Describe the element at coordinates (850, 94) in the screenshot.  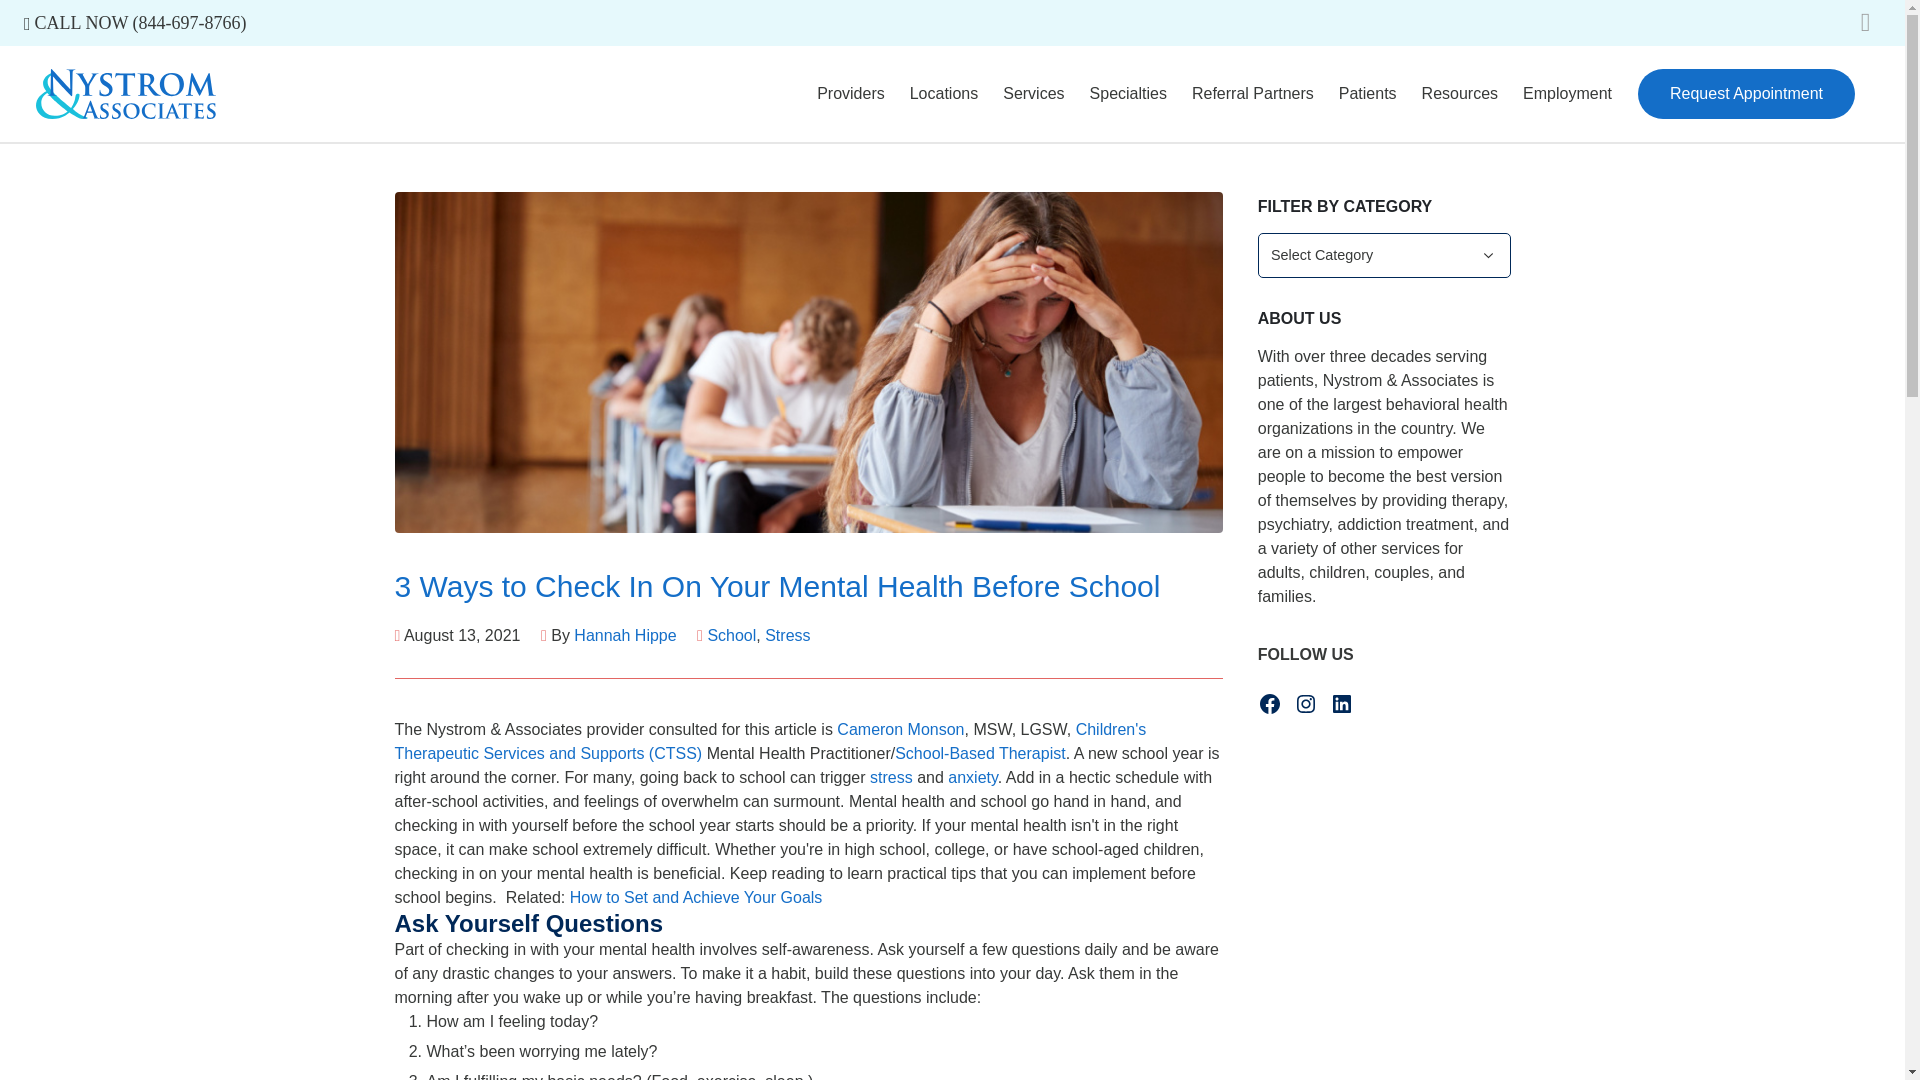
I see `Providers` at that location.